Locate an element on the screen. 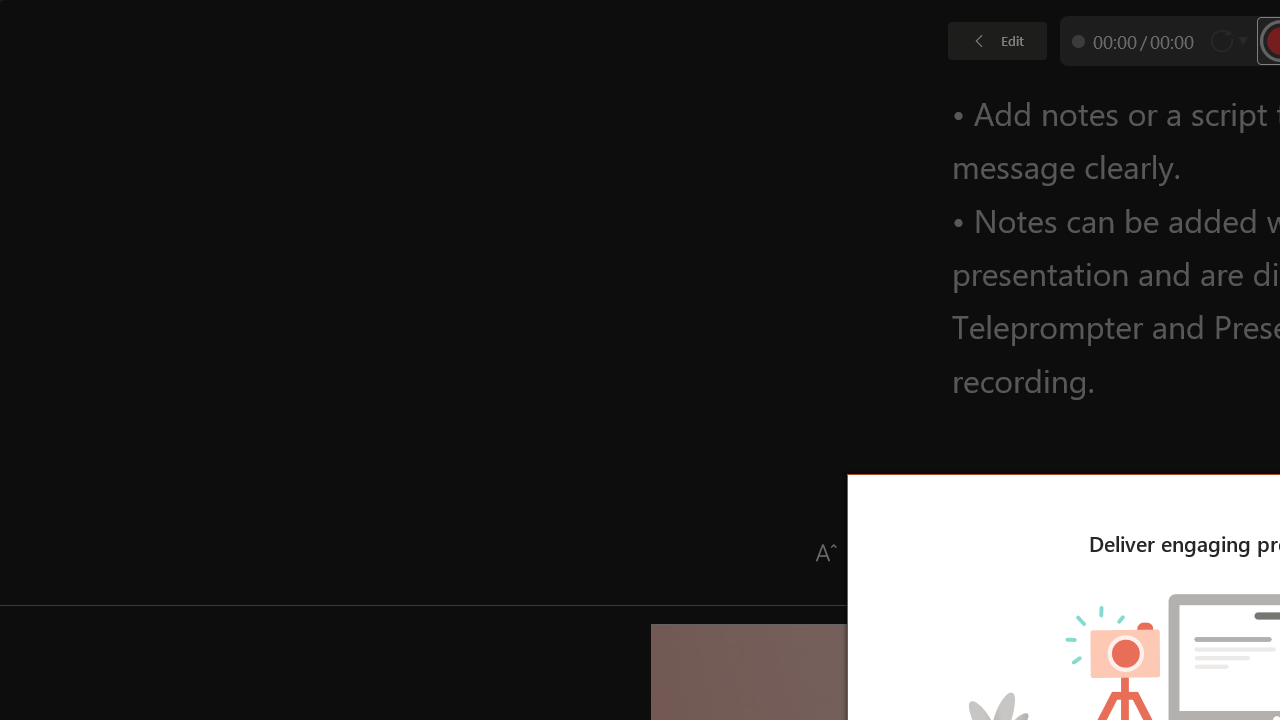 The height and width of the screenshot is (720, 1280). Basis is located at coordinates (1172, 100).